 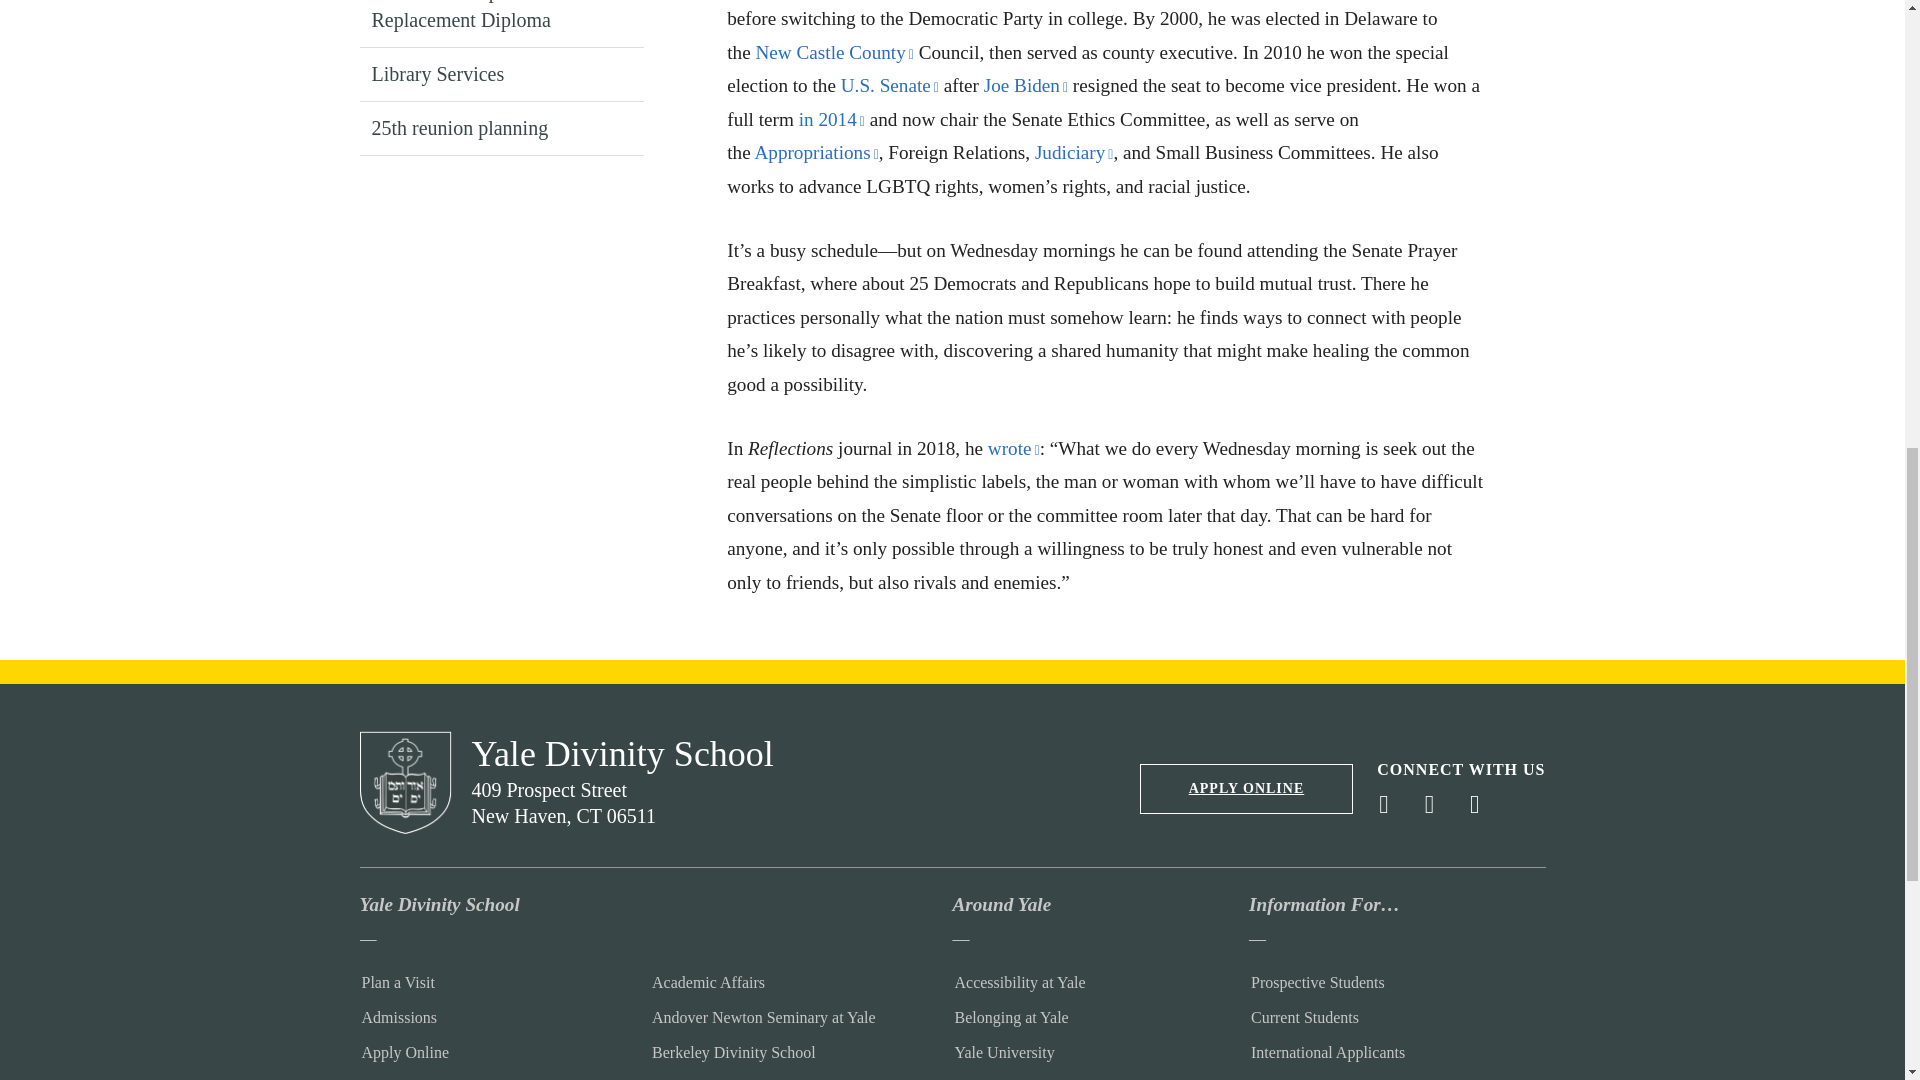 I want to click on YouTube, so click(x=1484, y=804).